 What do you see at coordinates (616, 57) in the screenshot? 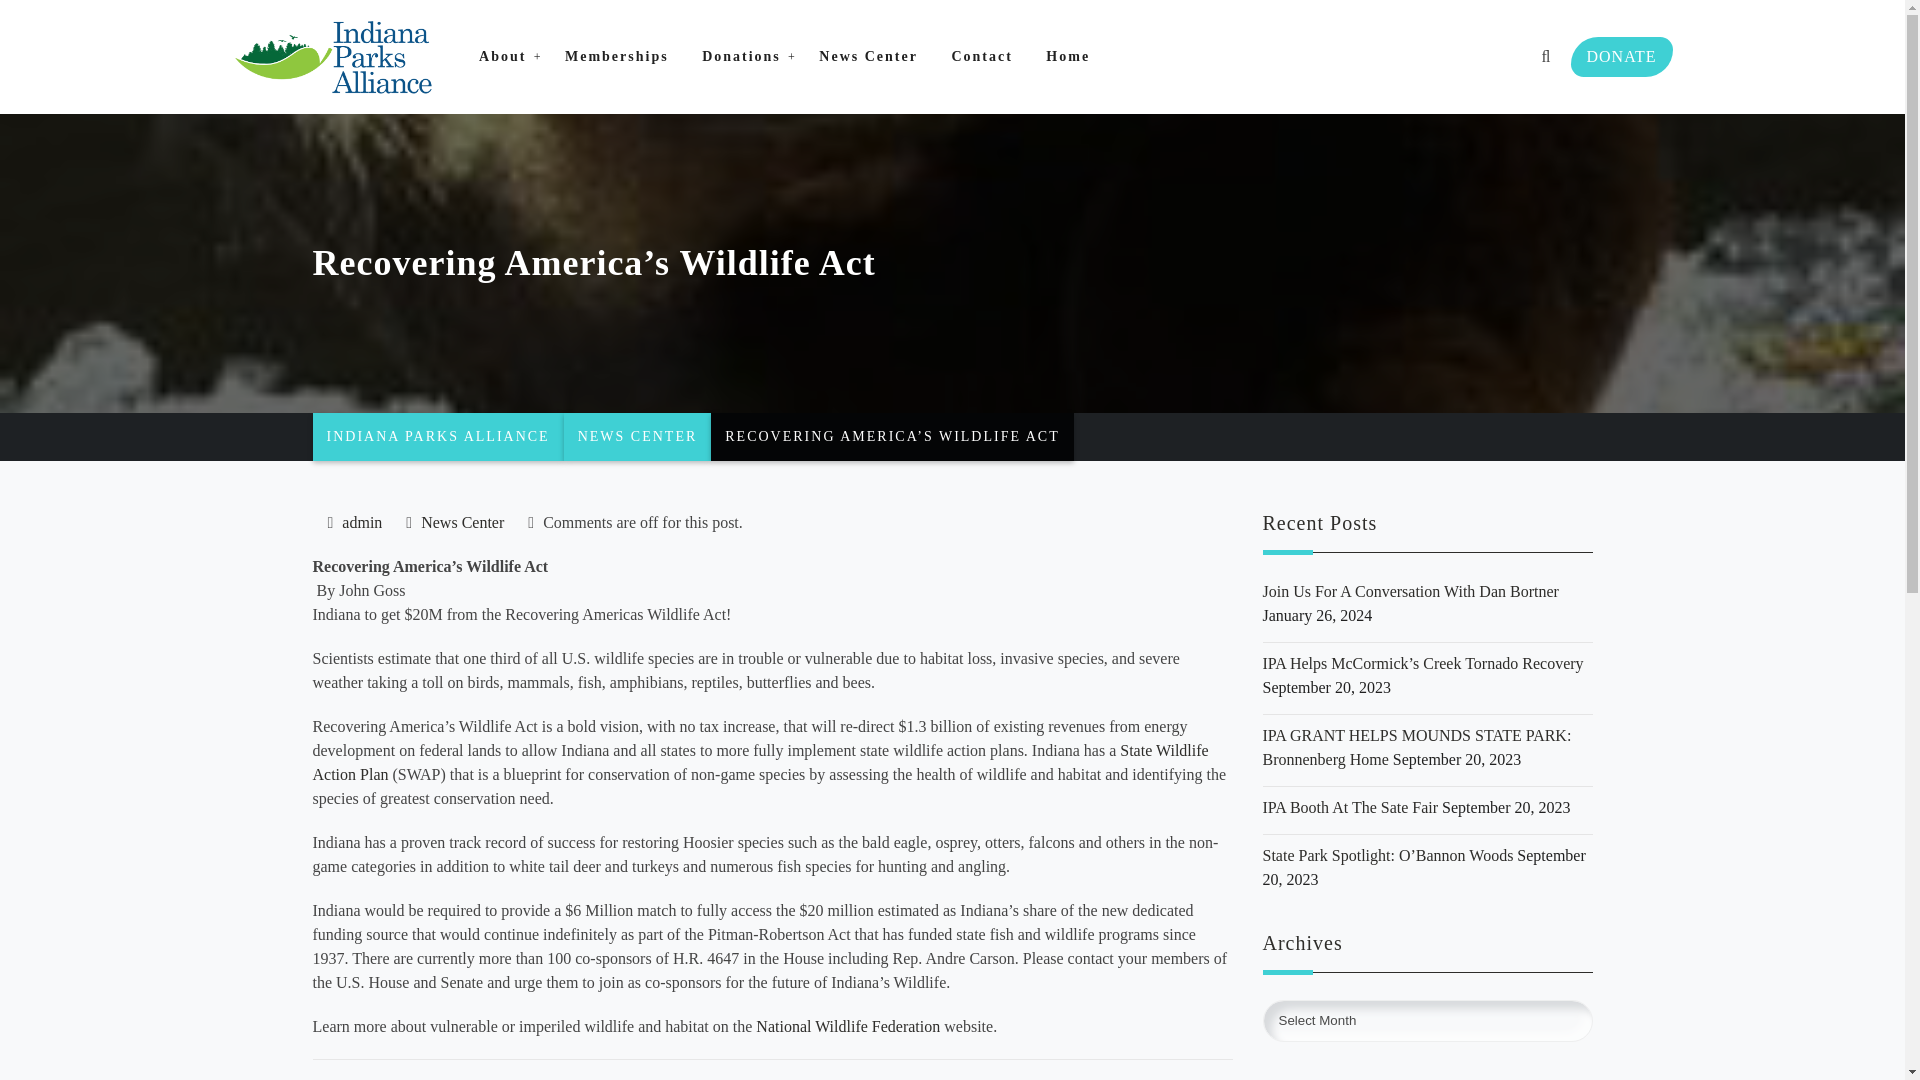
I see `Memberships` at bounding box center [616, 57].